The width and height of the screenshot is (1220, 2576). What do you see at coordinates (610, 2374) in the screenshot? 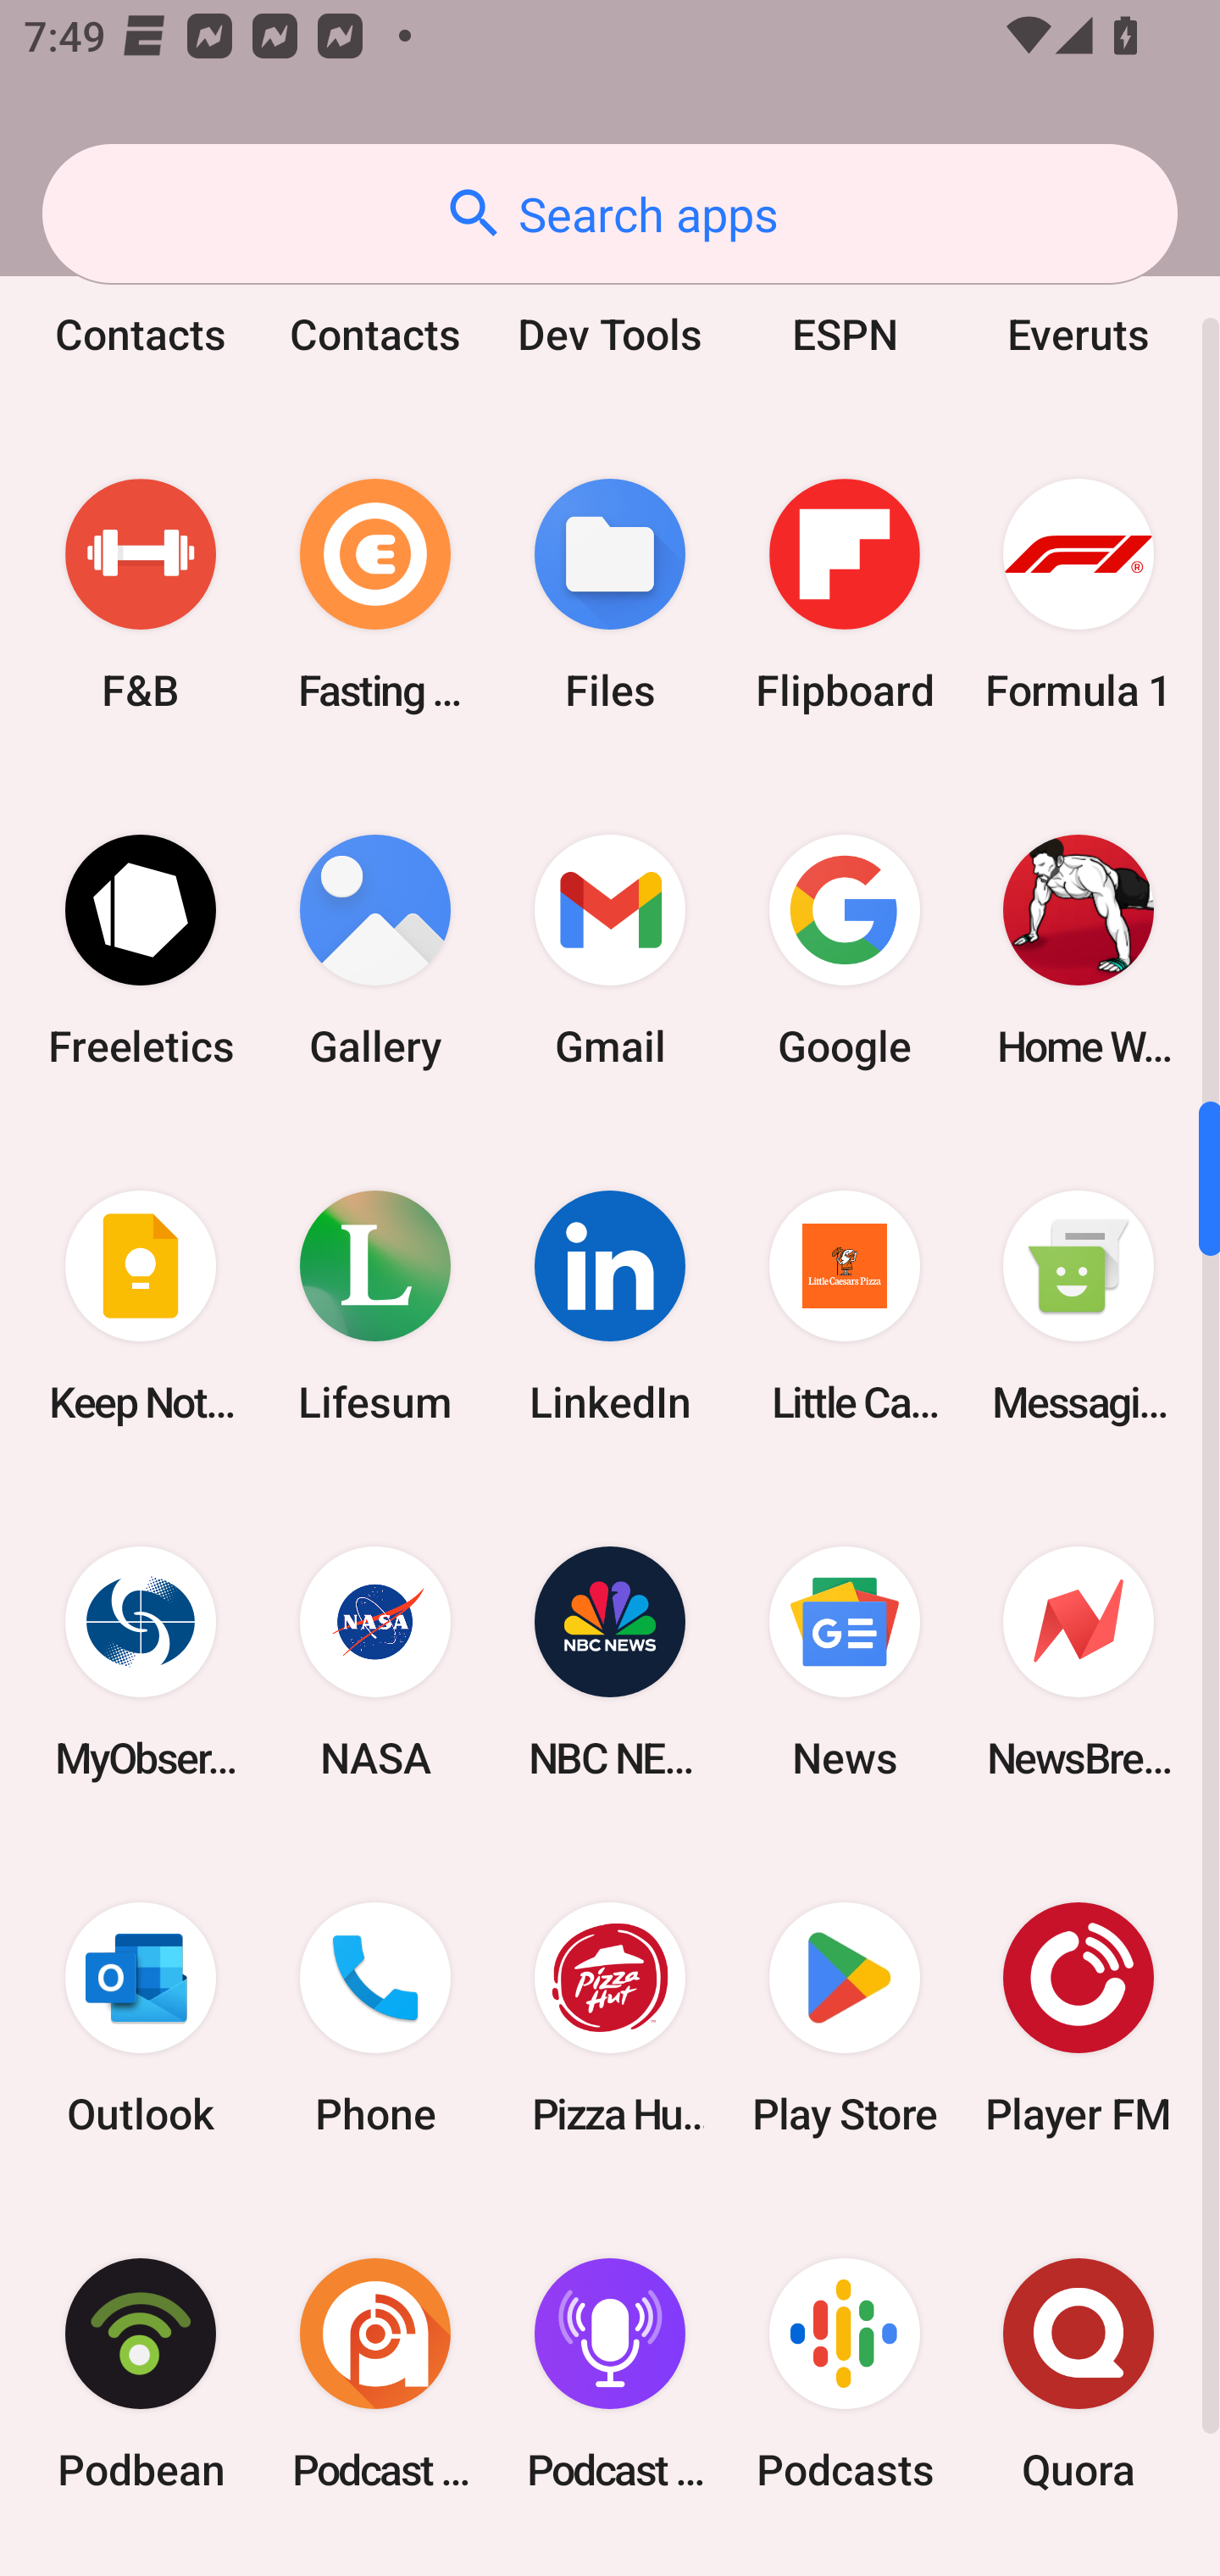
I see `Podcast Player` at bounding box center [610, 2374].